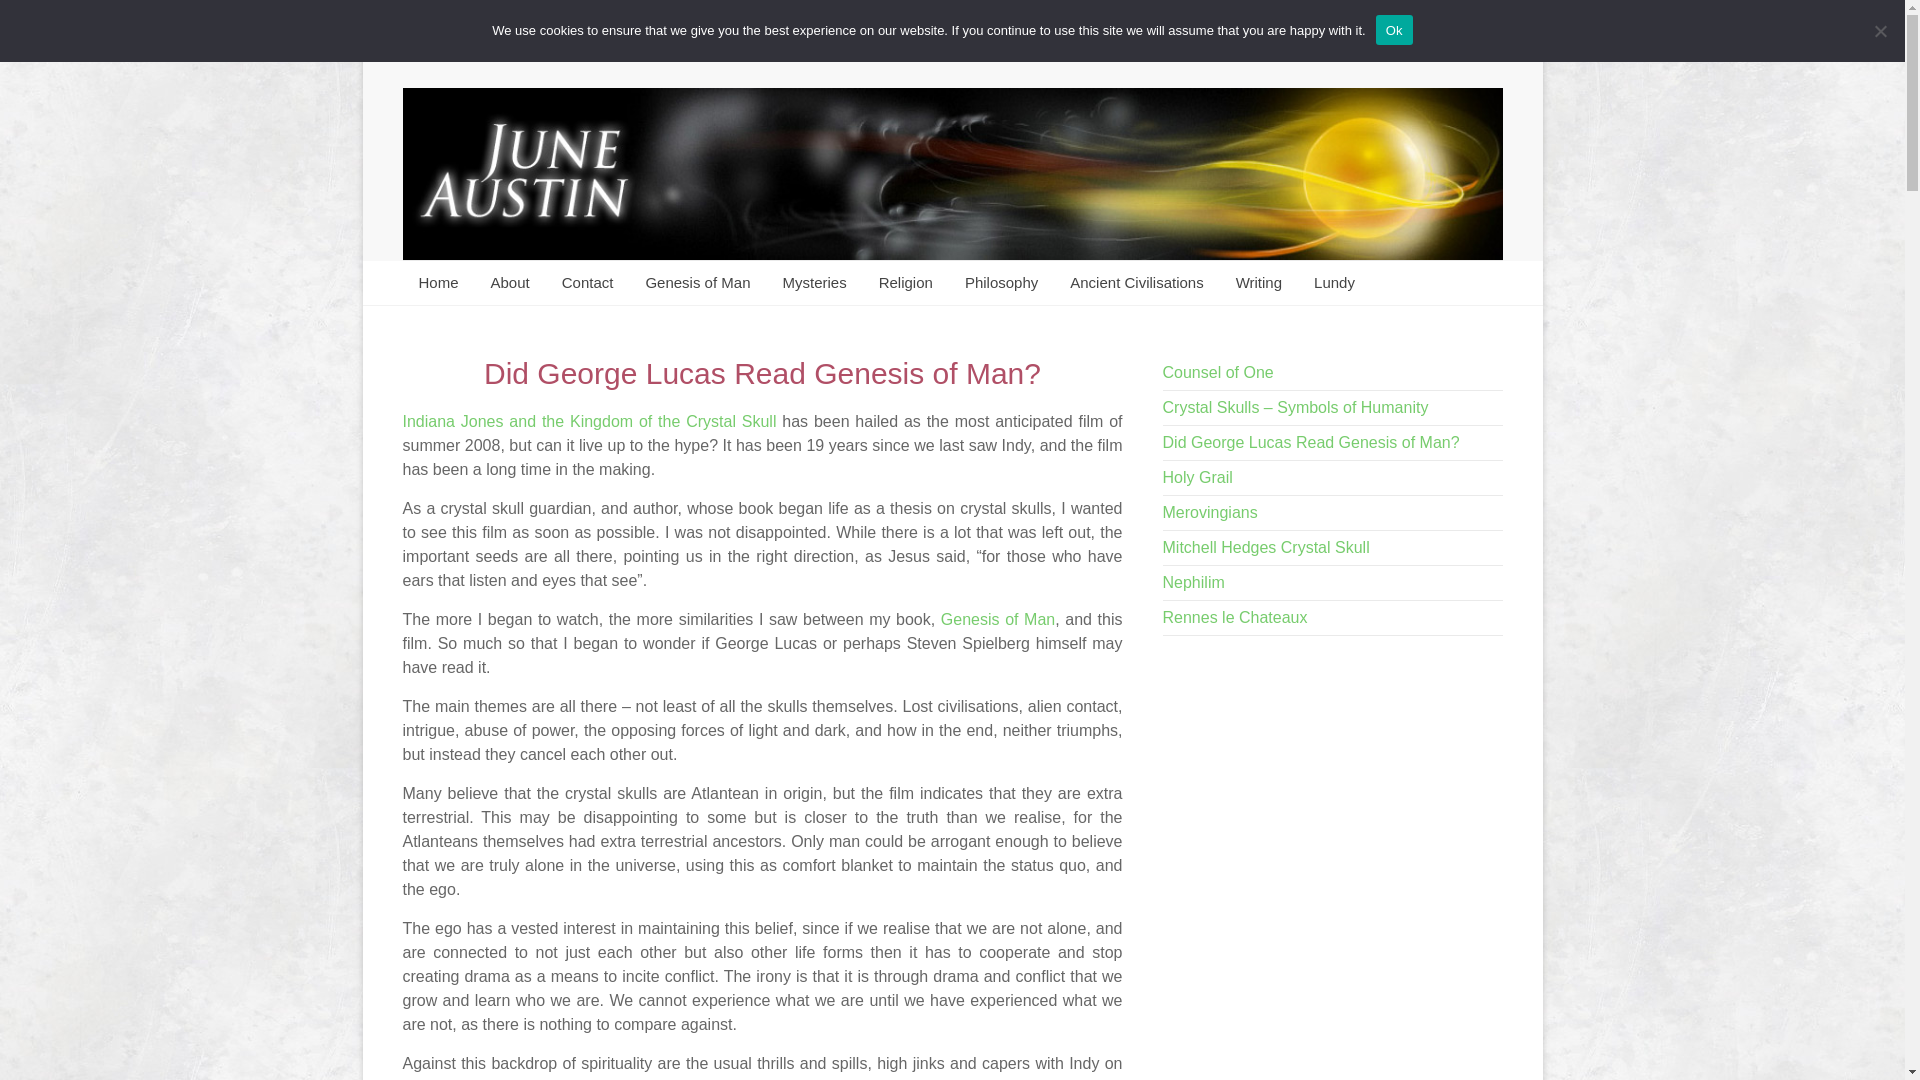 This screenshot has height=1080, width=1920. Describe the element at coordinates (1001, 282) in the screenshot. I see `Philosophy` at that location.